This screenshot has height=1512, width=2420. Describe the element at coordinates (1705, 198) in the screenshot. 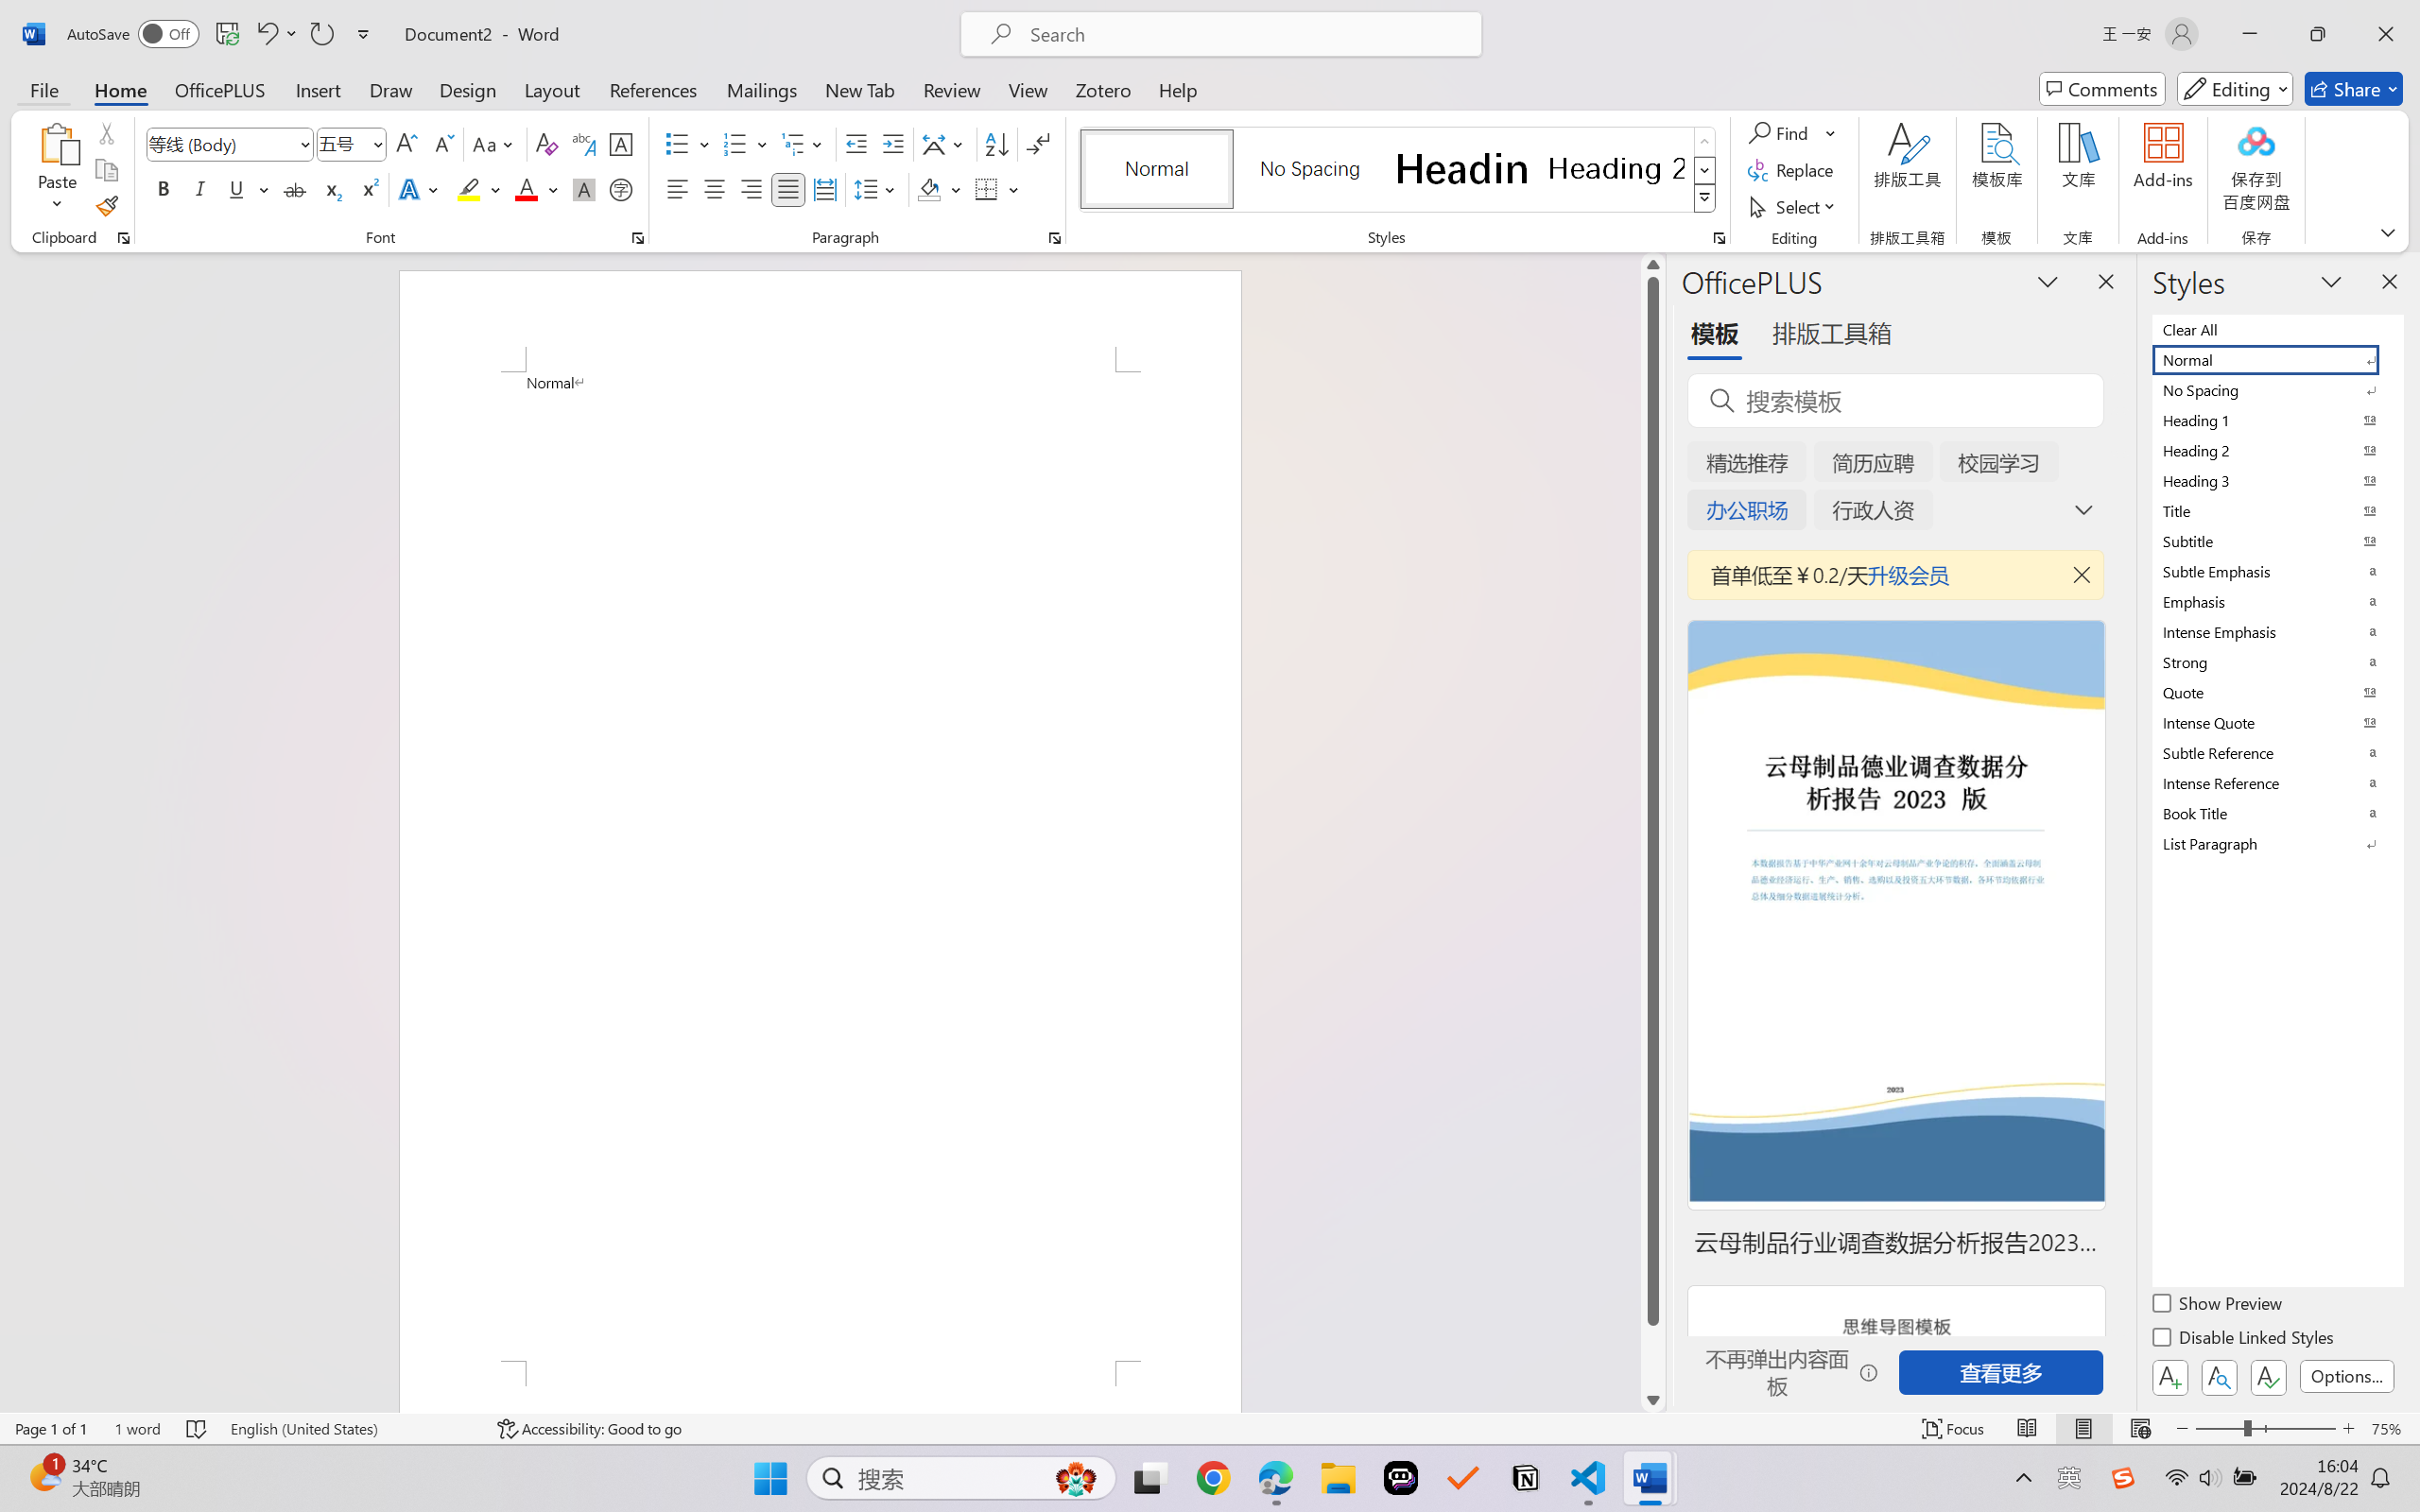

I see `Styles` at that location.